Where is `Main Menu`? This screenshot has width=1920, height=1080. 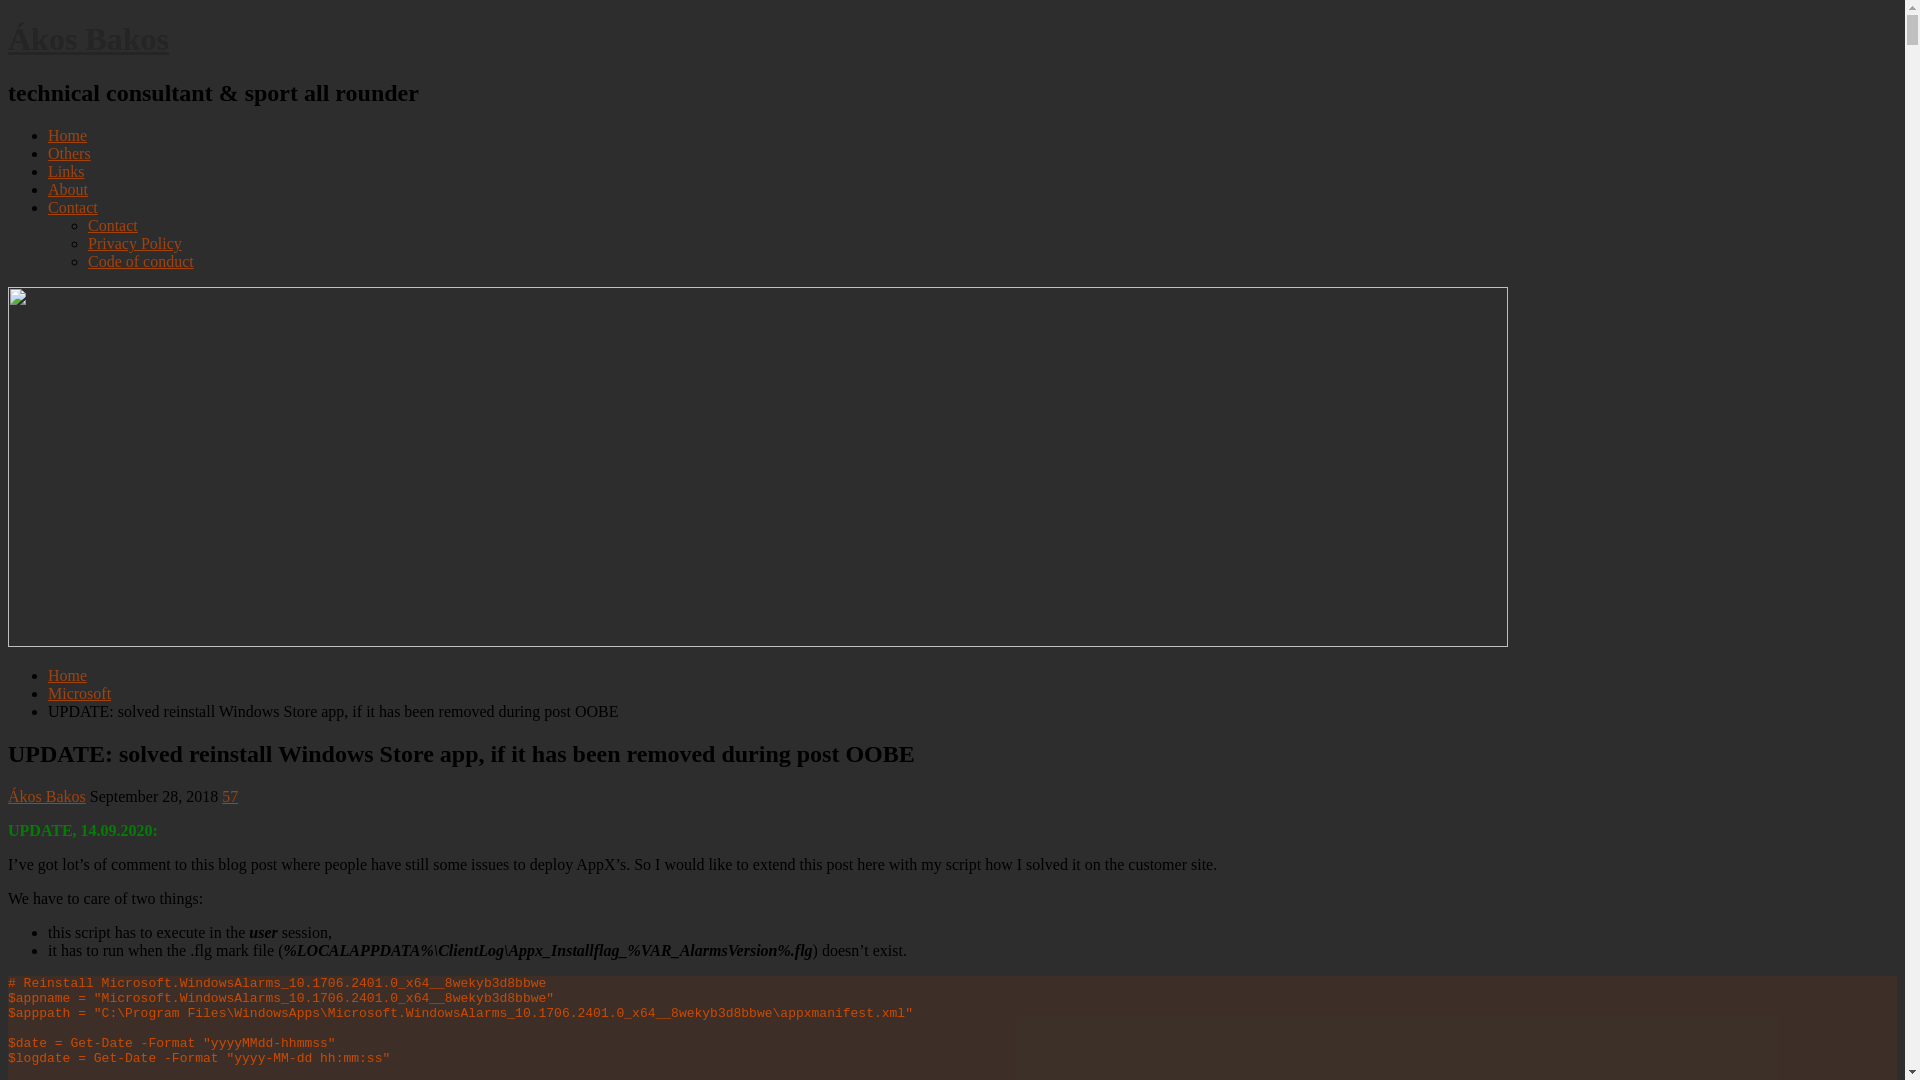
Main Menu is located at coordinates (8, 126).